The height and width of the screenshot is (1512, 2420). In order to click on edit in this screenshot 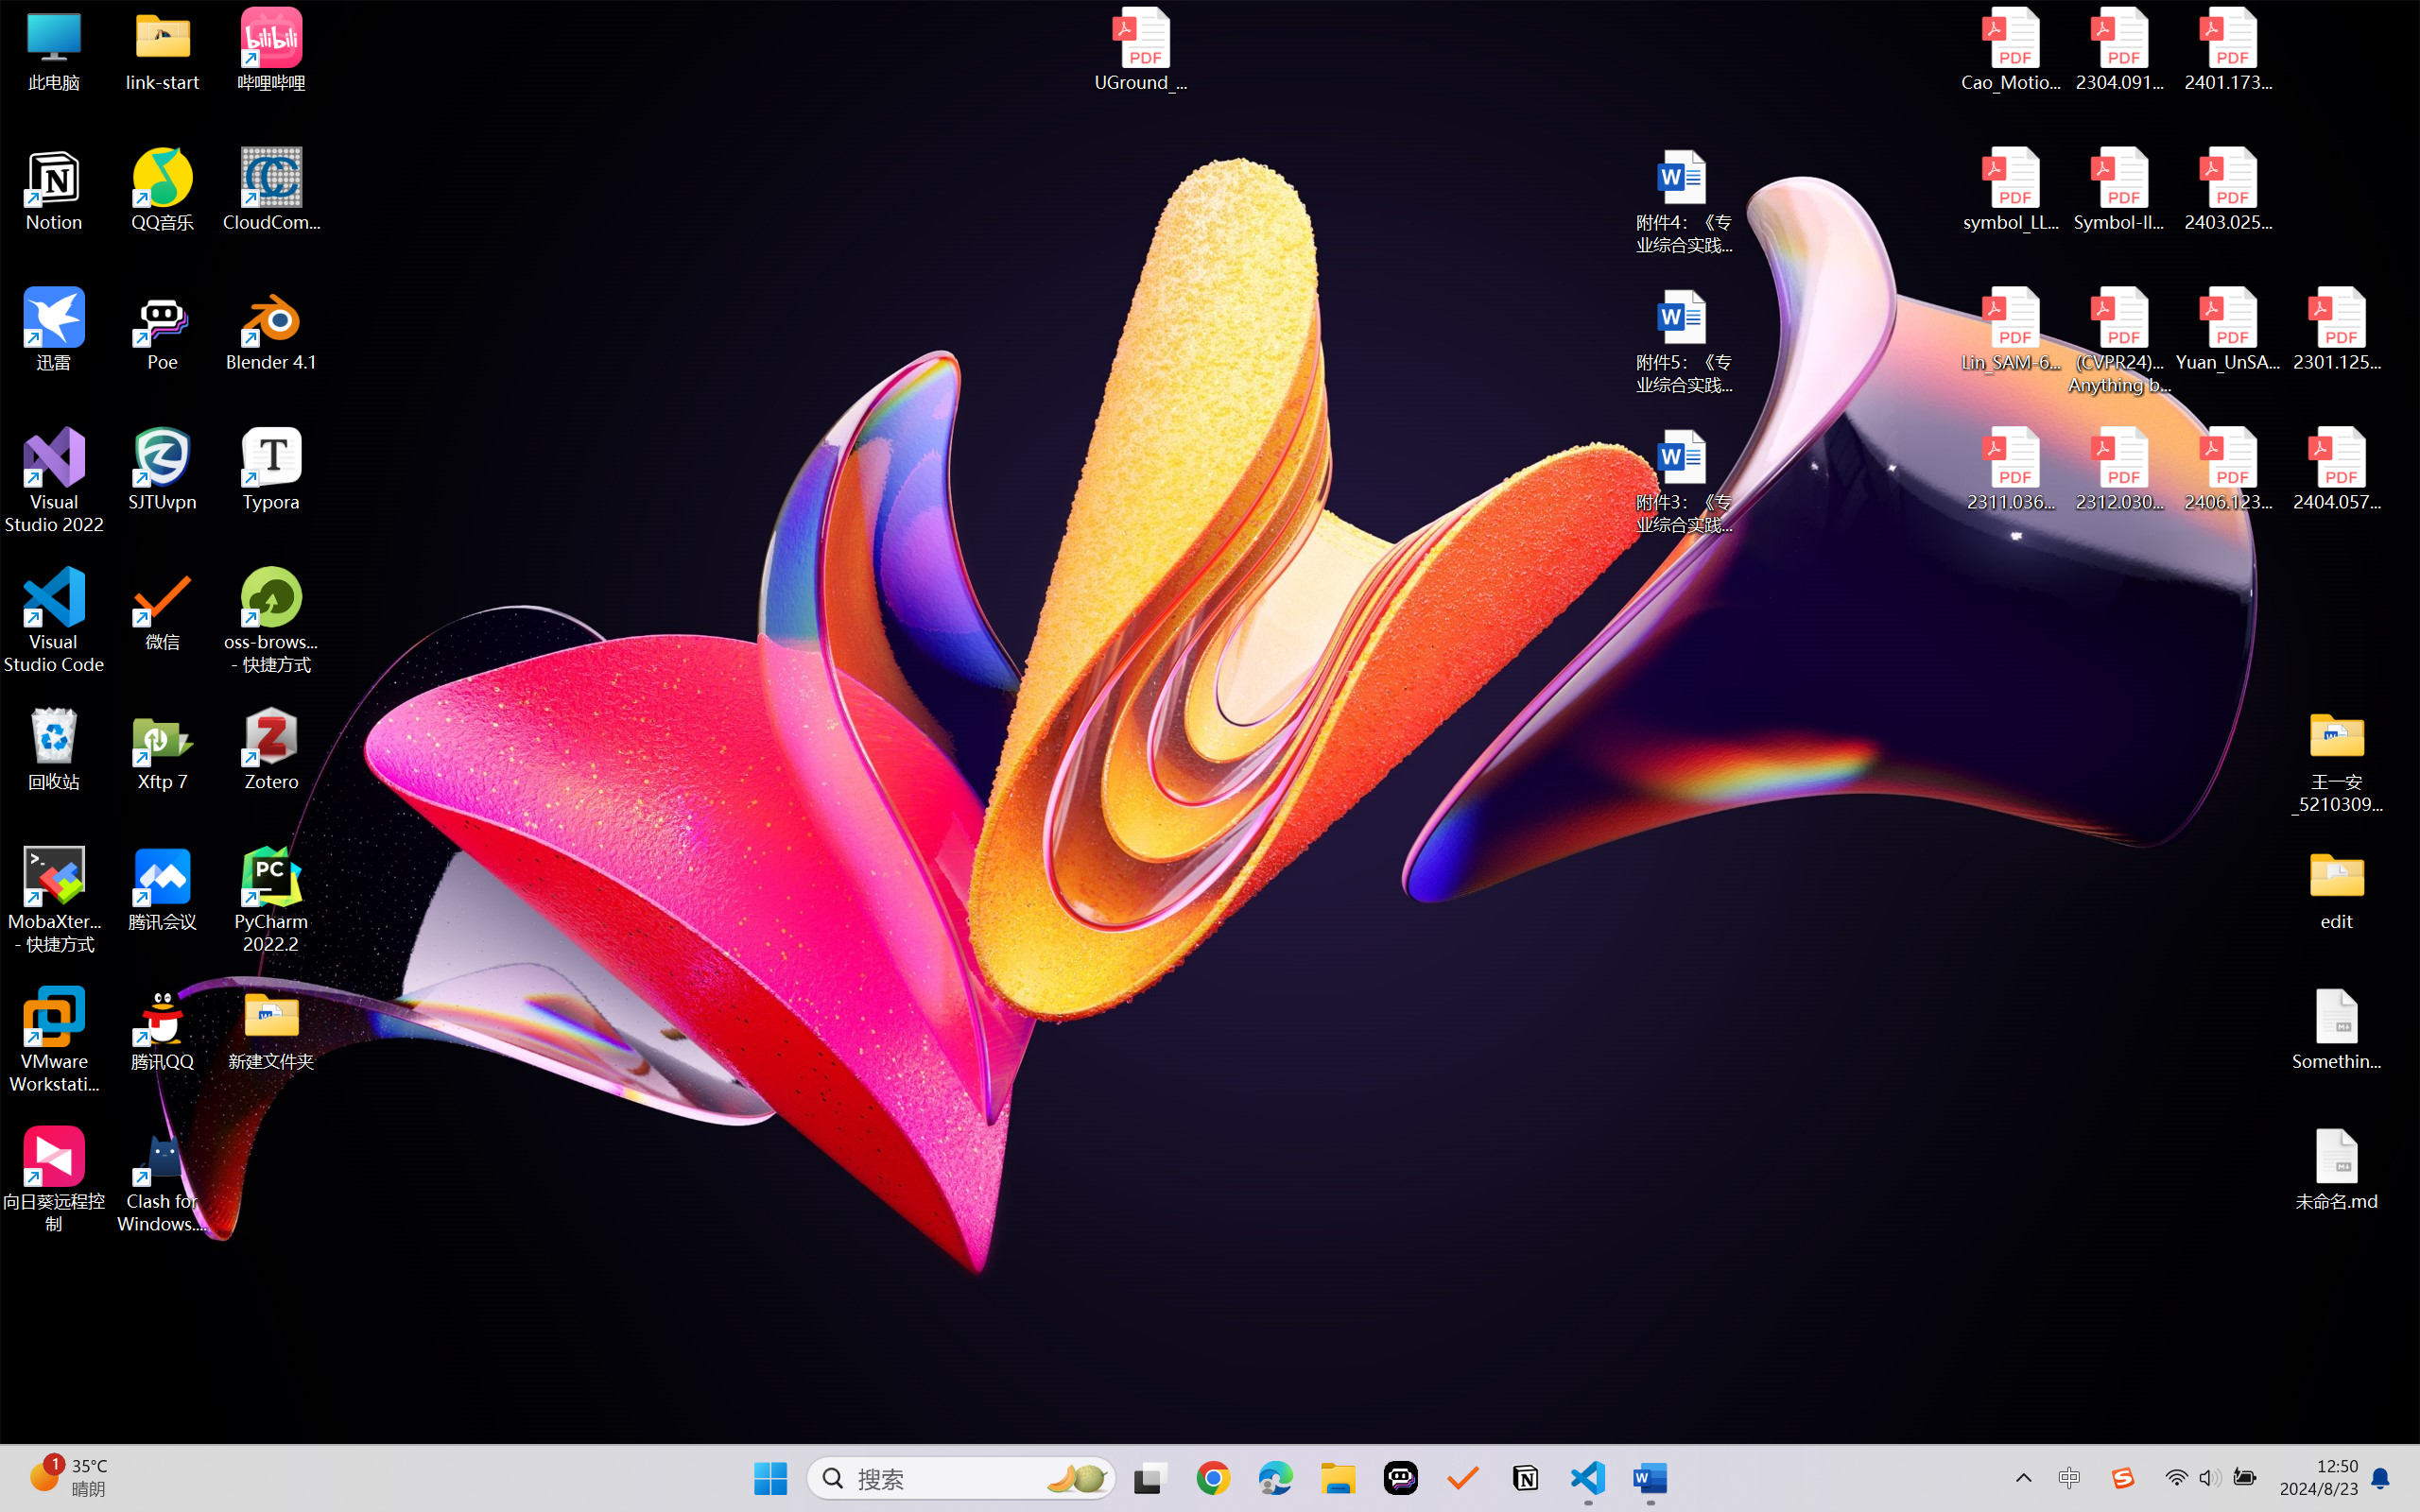, I will do `click(2337, 888)`.